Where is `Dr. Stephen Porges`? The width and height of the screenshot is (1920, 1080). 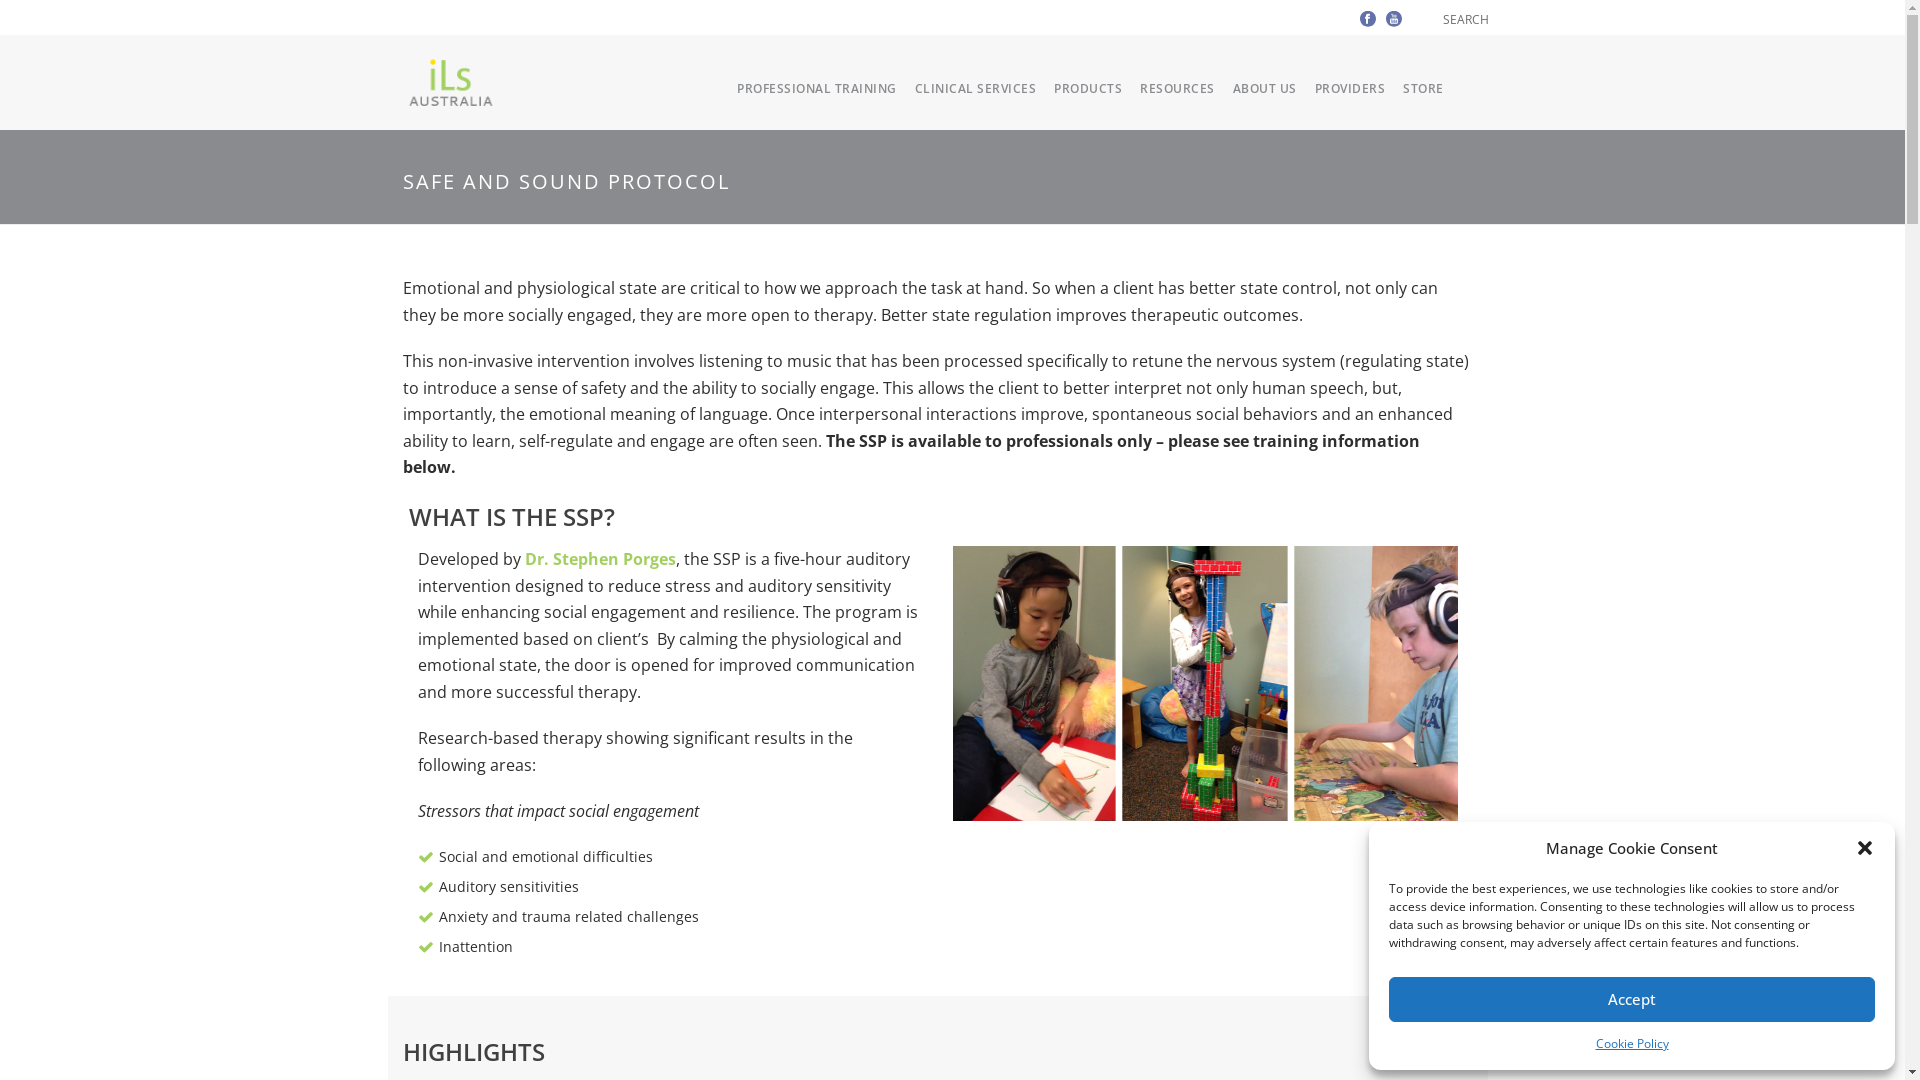 Dr. Stephen Porges is located at coordinates (600, 559).